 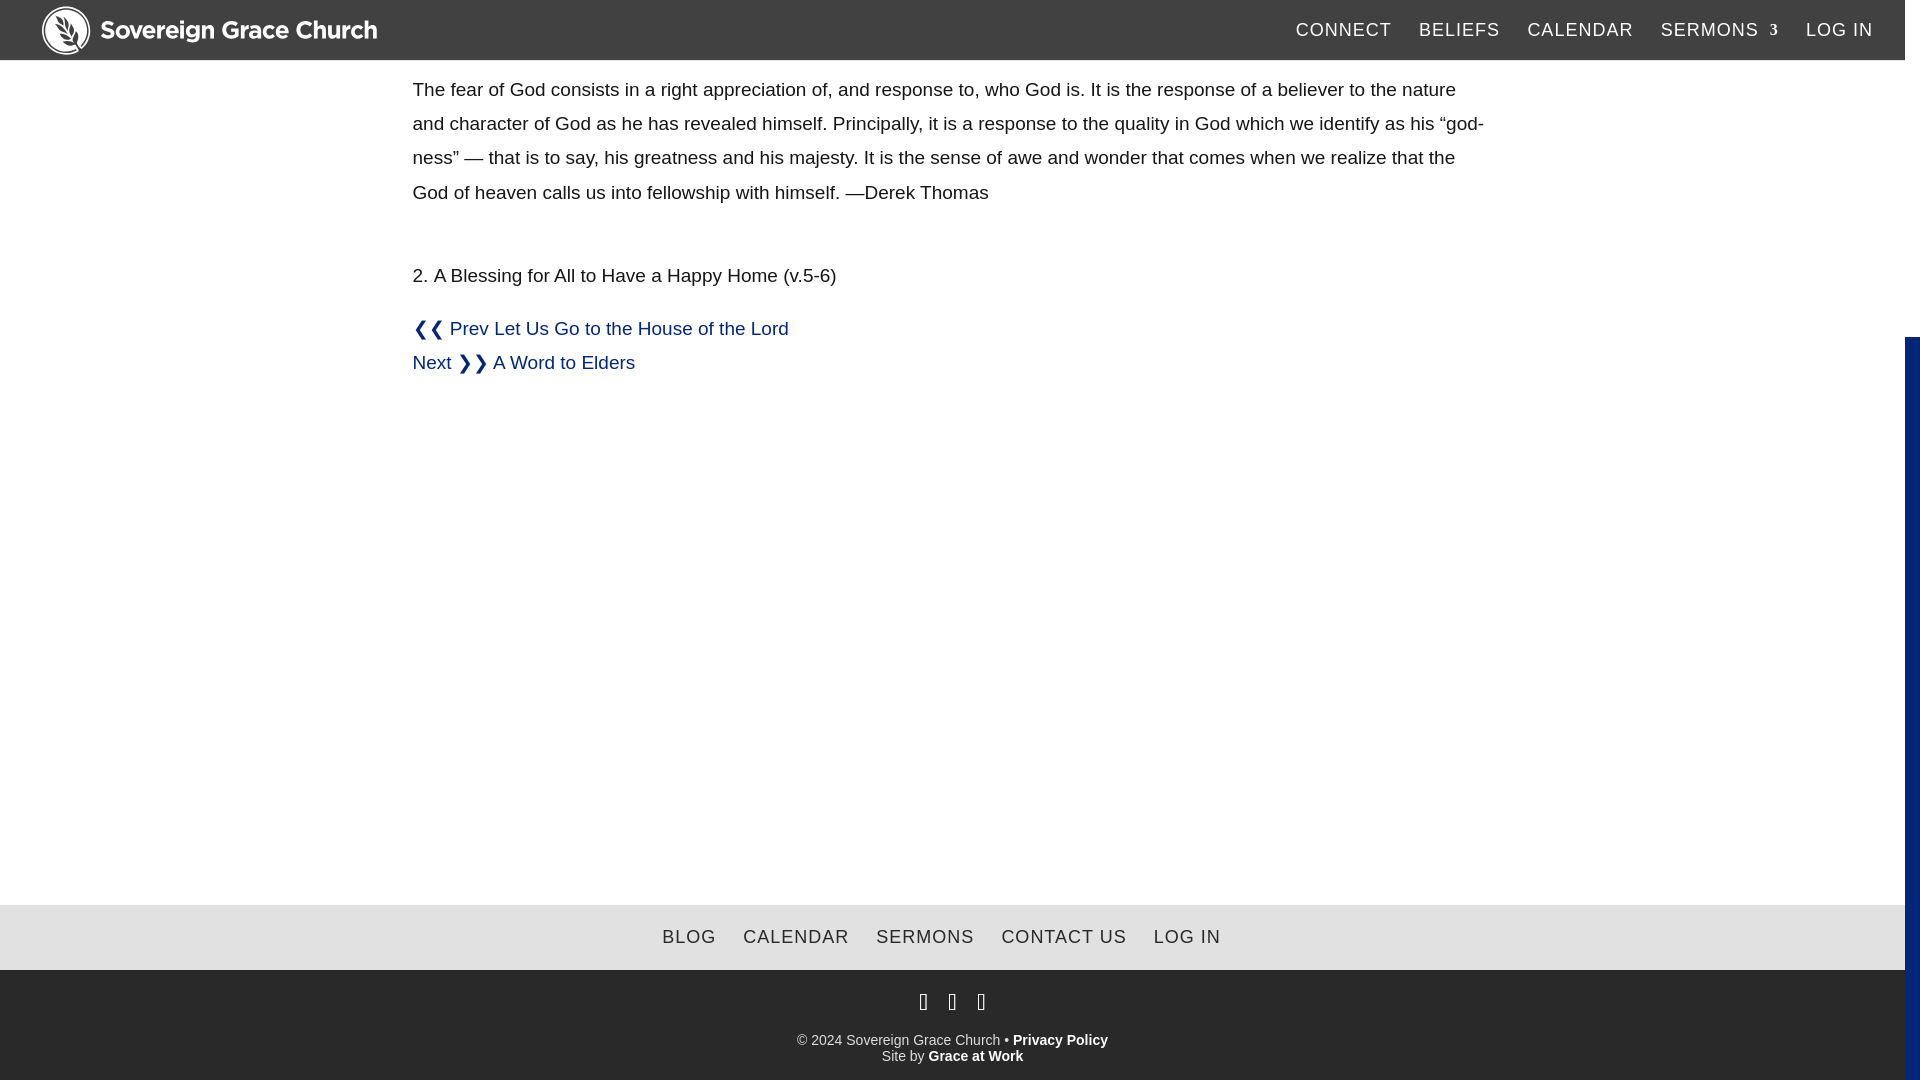 I want to click on CALENDAR, so click(x=796, y=936).